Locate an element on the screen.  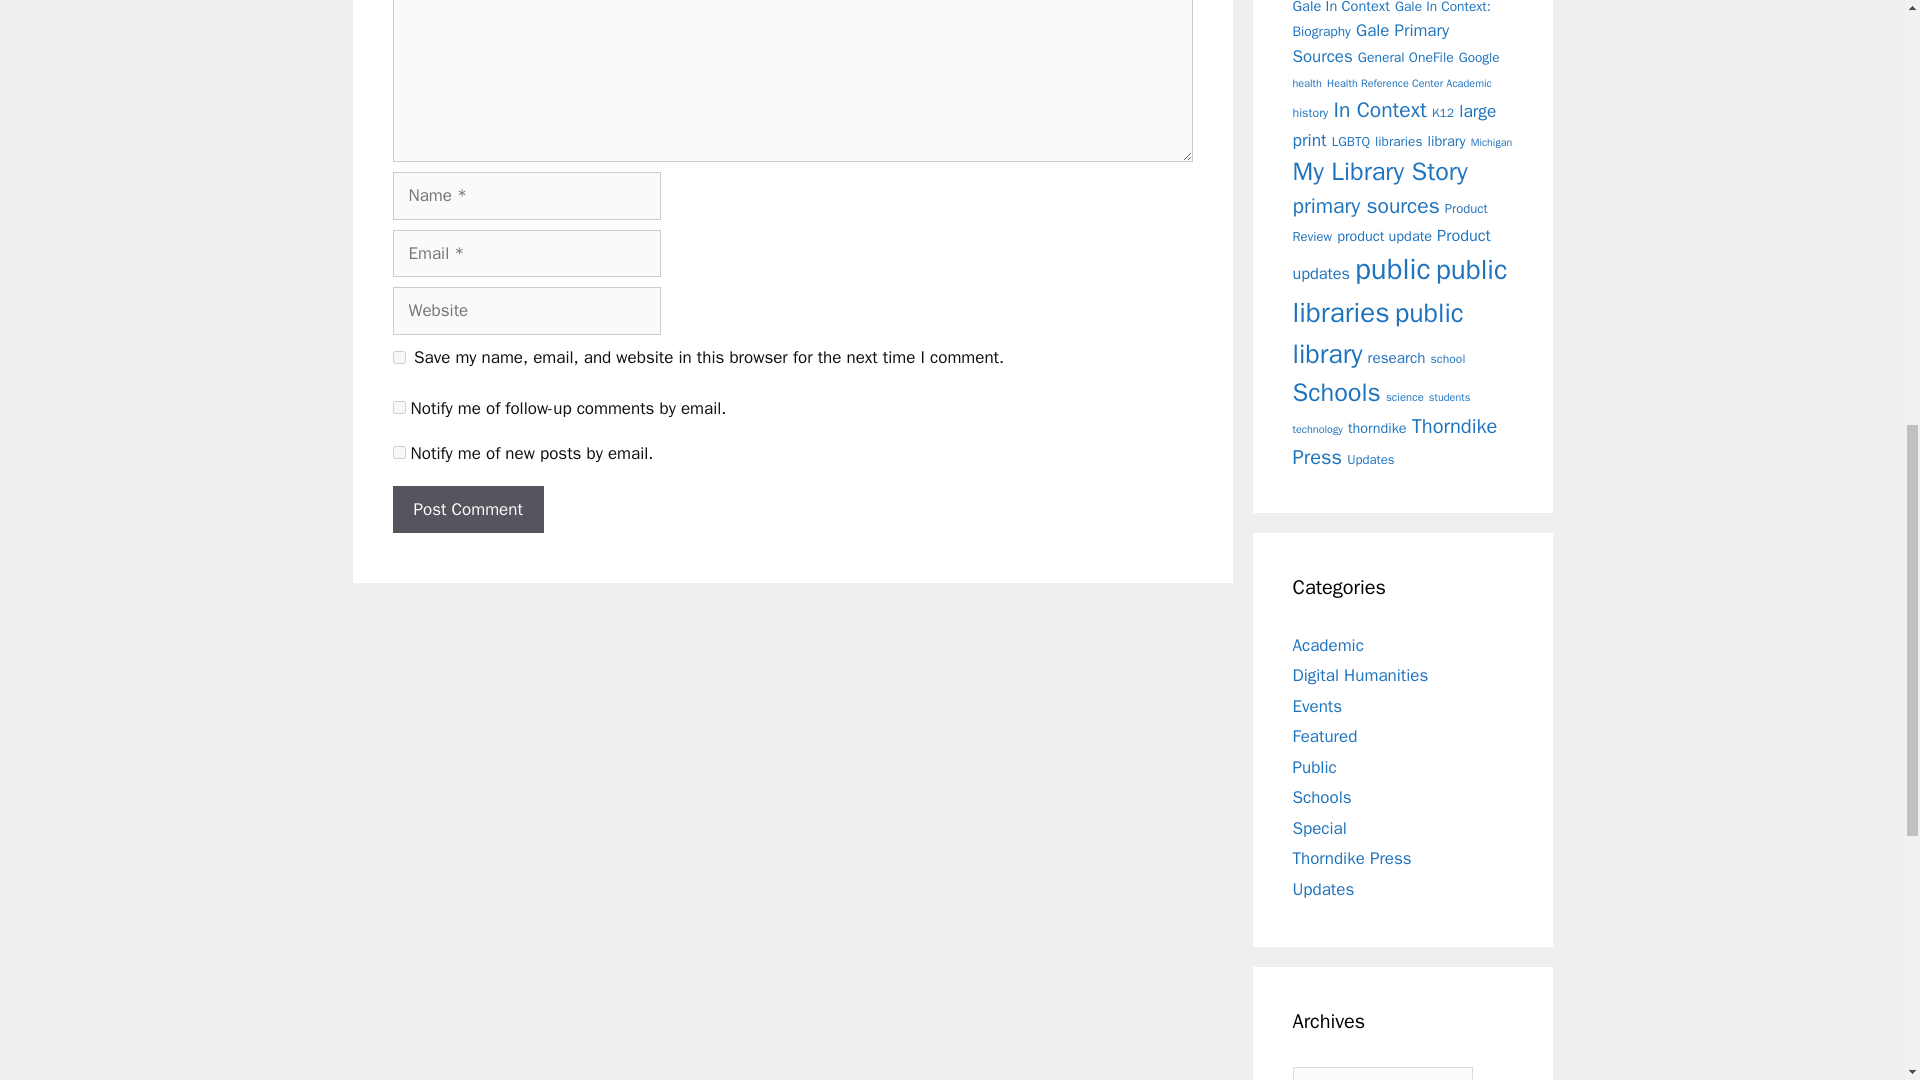
subscribe is located at coordinates (398, 452).